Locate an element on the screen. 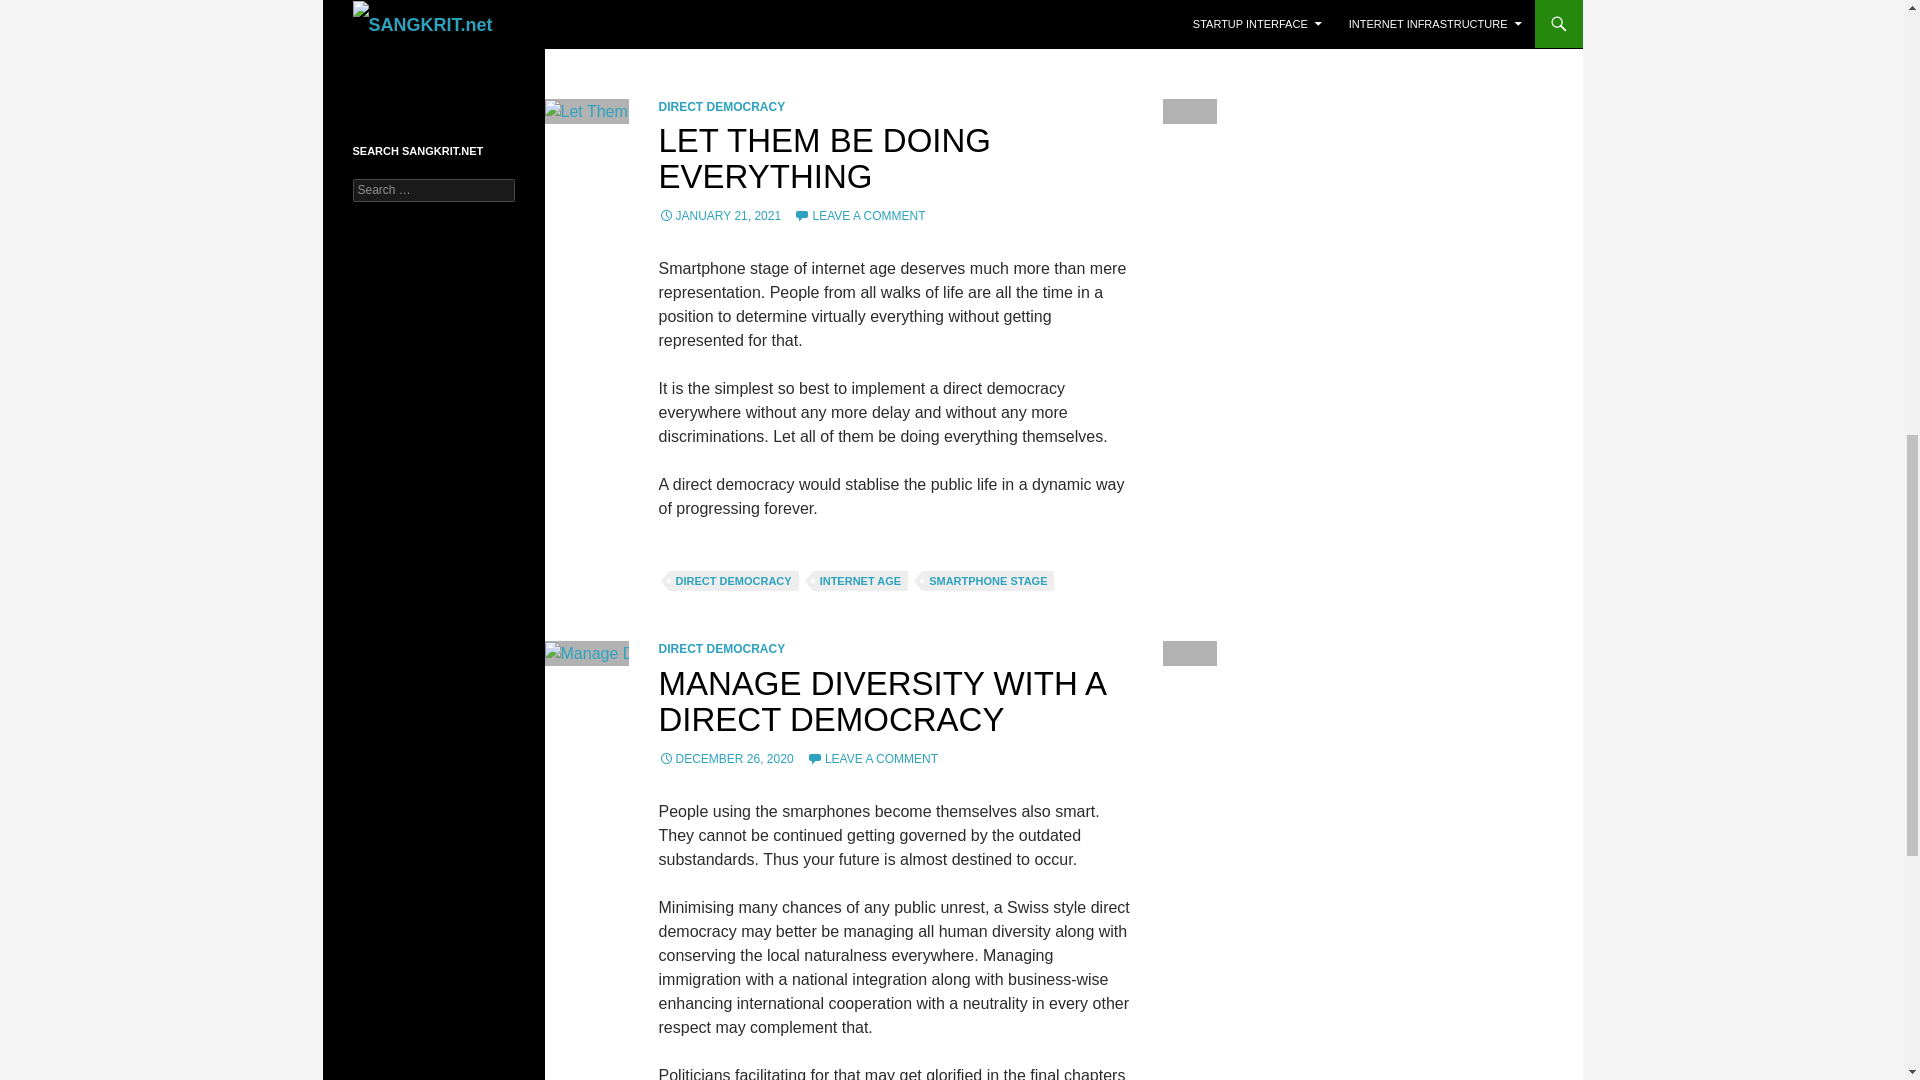 Image resolution: width=1920 pixels, height=1080 pixels. MOTHERLAND is located at coordinates (948, 14).